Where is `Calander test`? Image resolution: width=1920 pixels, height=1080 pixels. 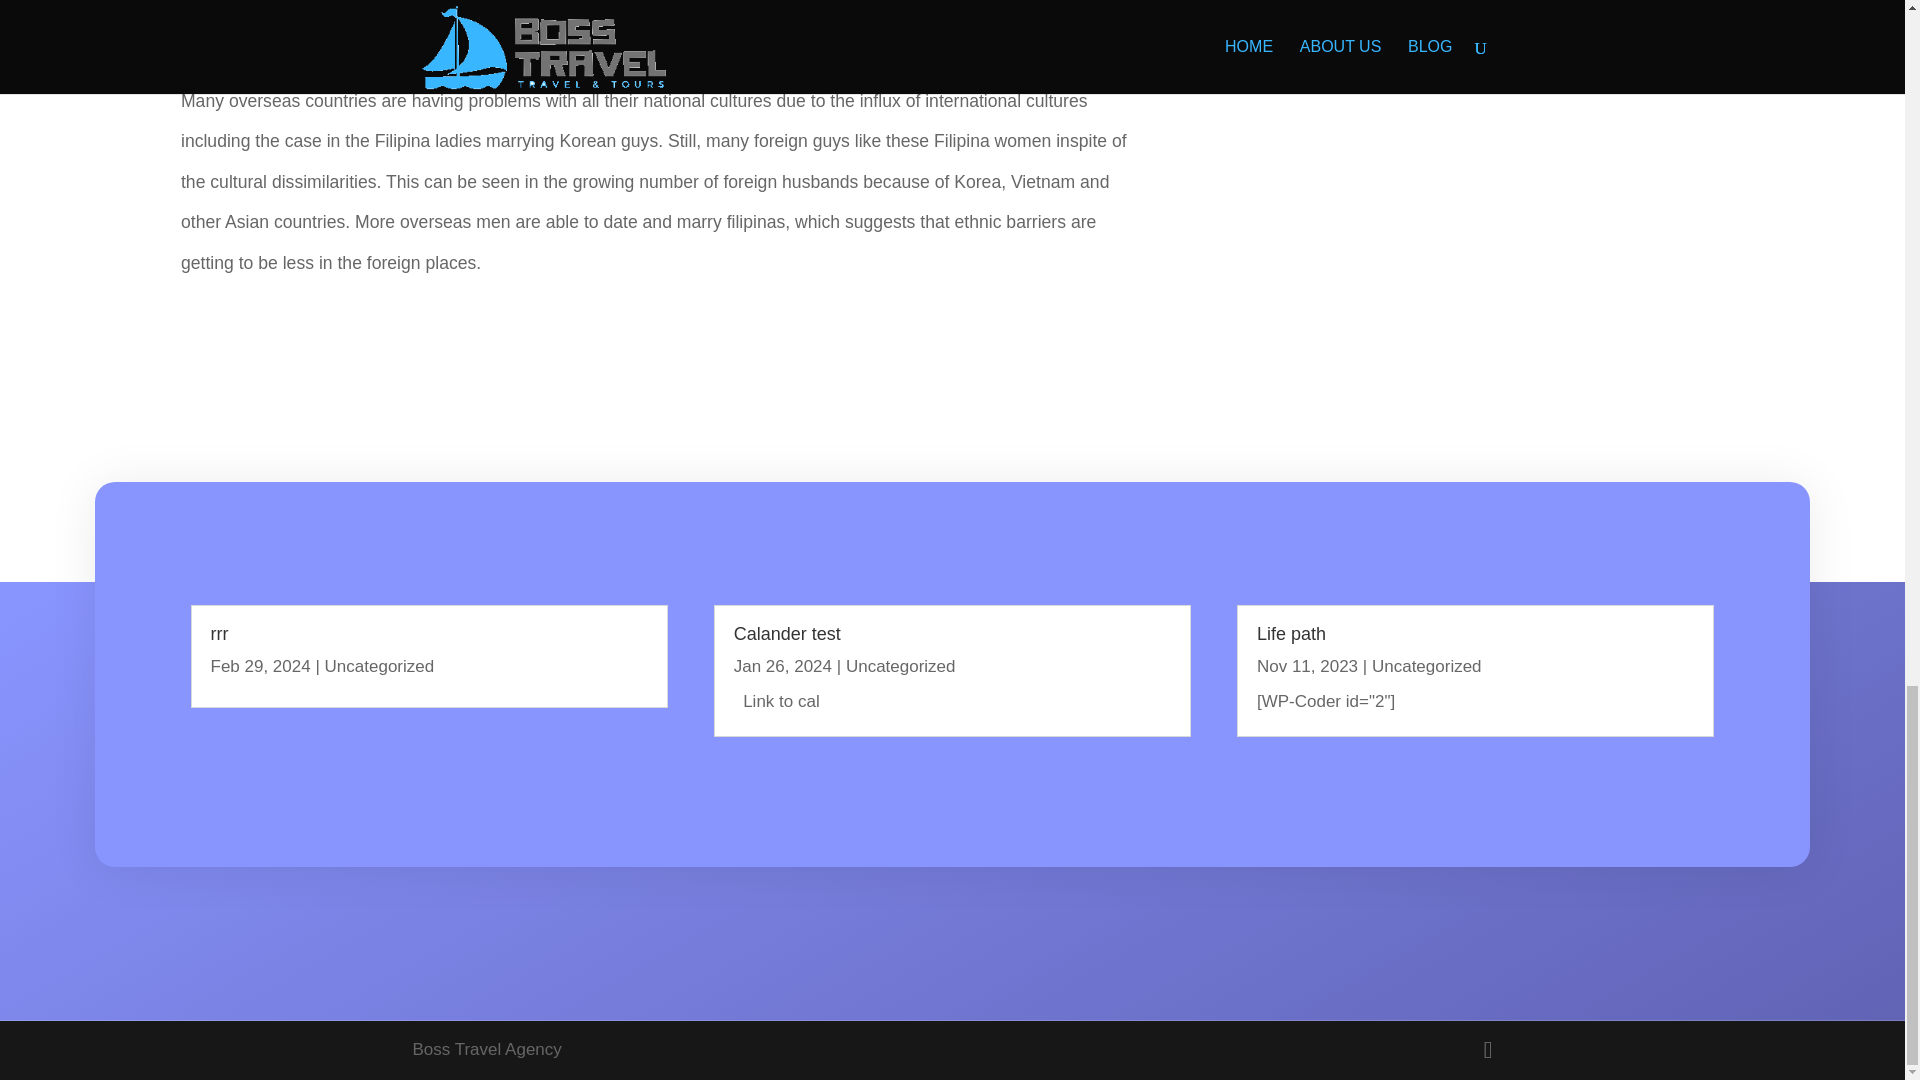 Calander test is located at coordinates (786, 634).